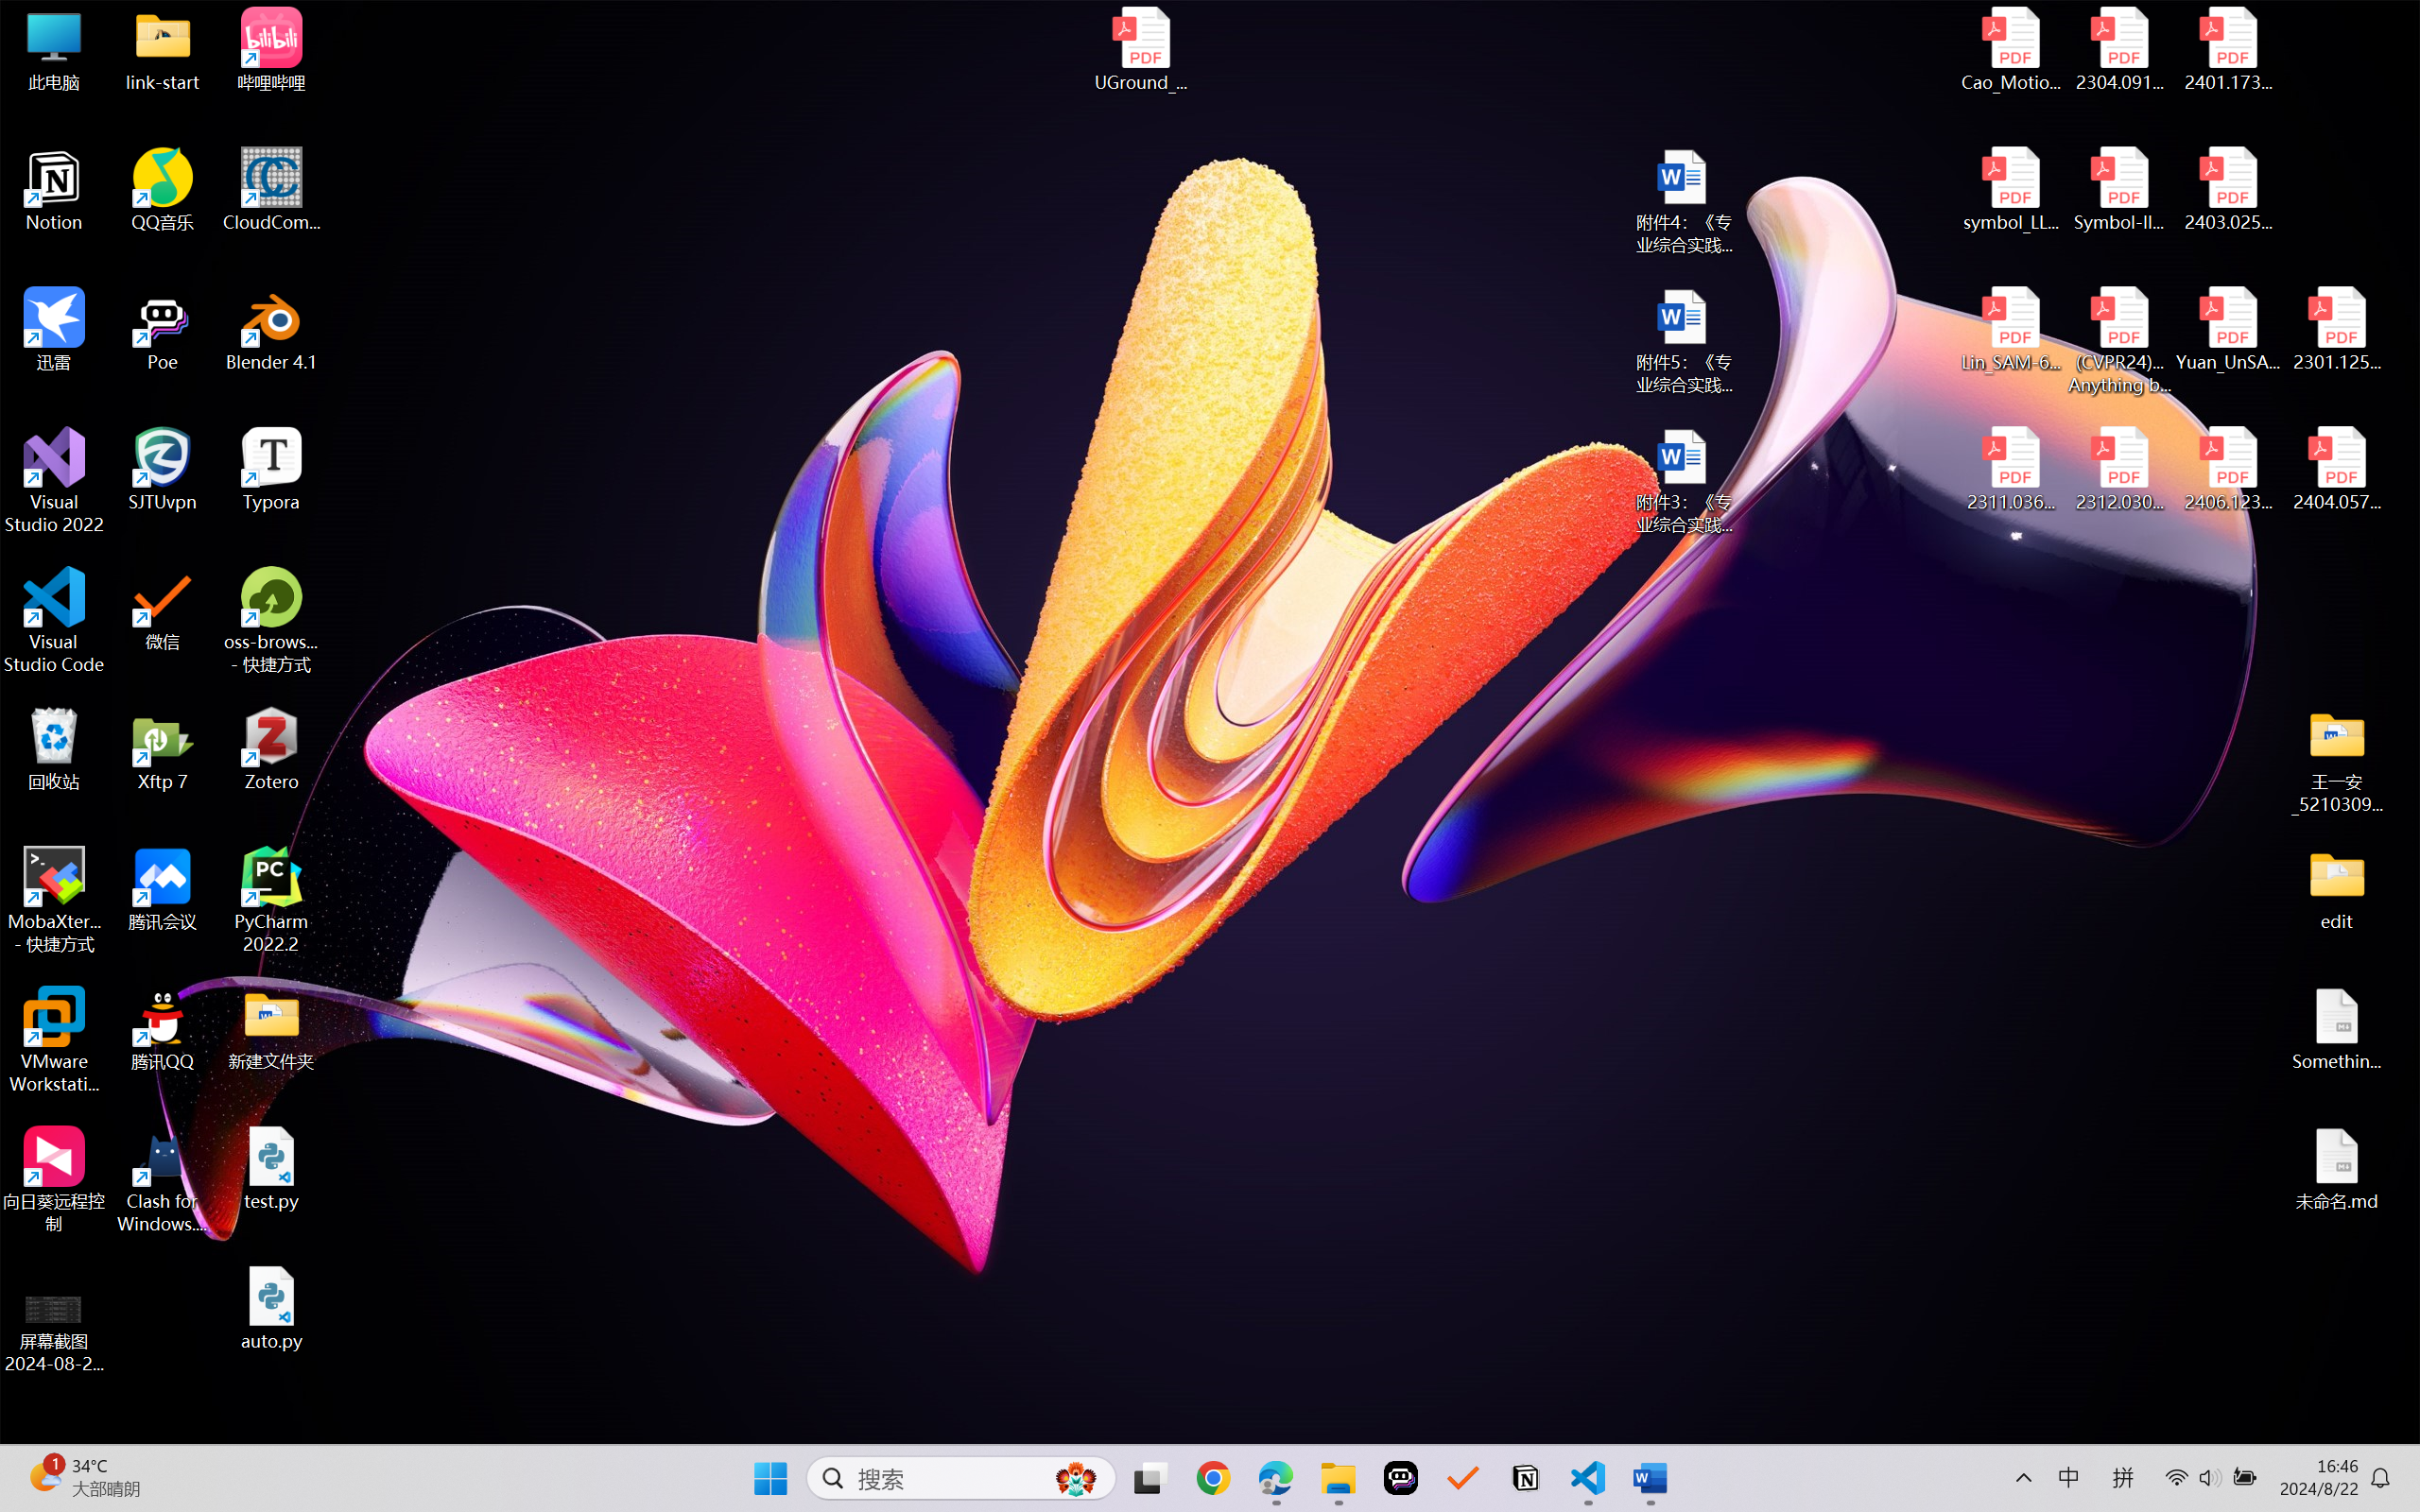 Image resolution: width=2420 pixels, height=1512 pixels. What do you see at coordinates (1213, 1478) in the screenshot?
I see `Google Chrome` at bounding box center [1213, 1478].